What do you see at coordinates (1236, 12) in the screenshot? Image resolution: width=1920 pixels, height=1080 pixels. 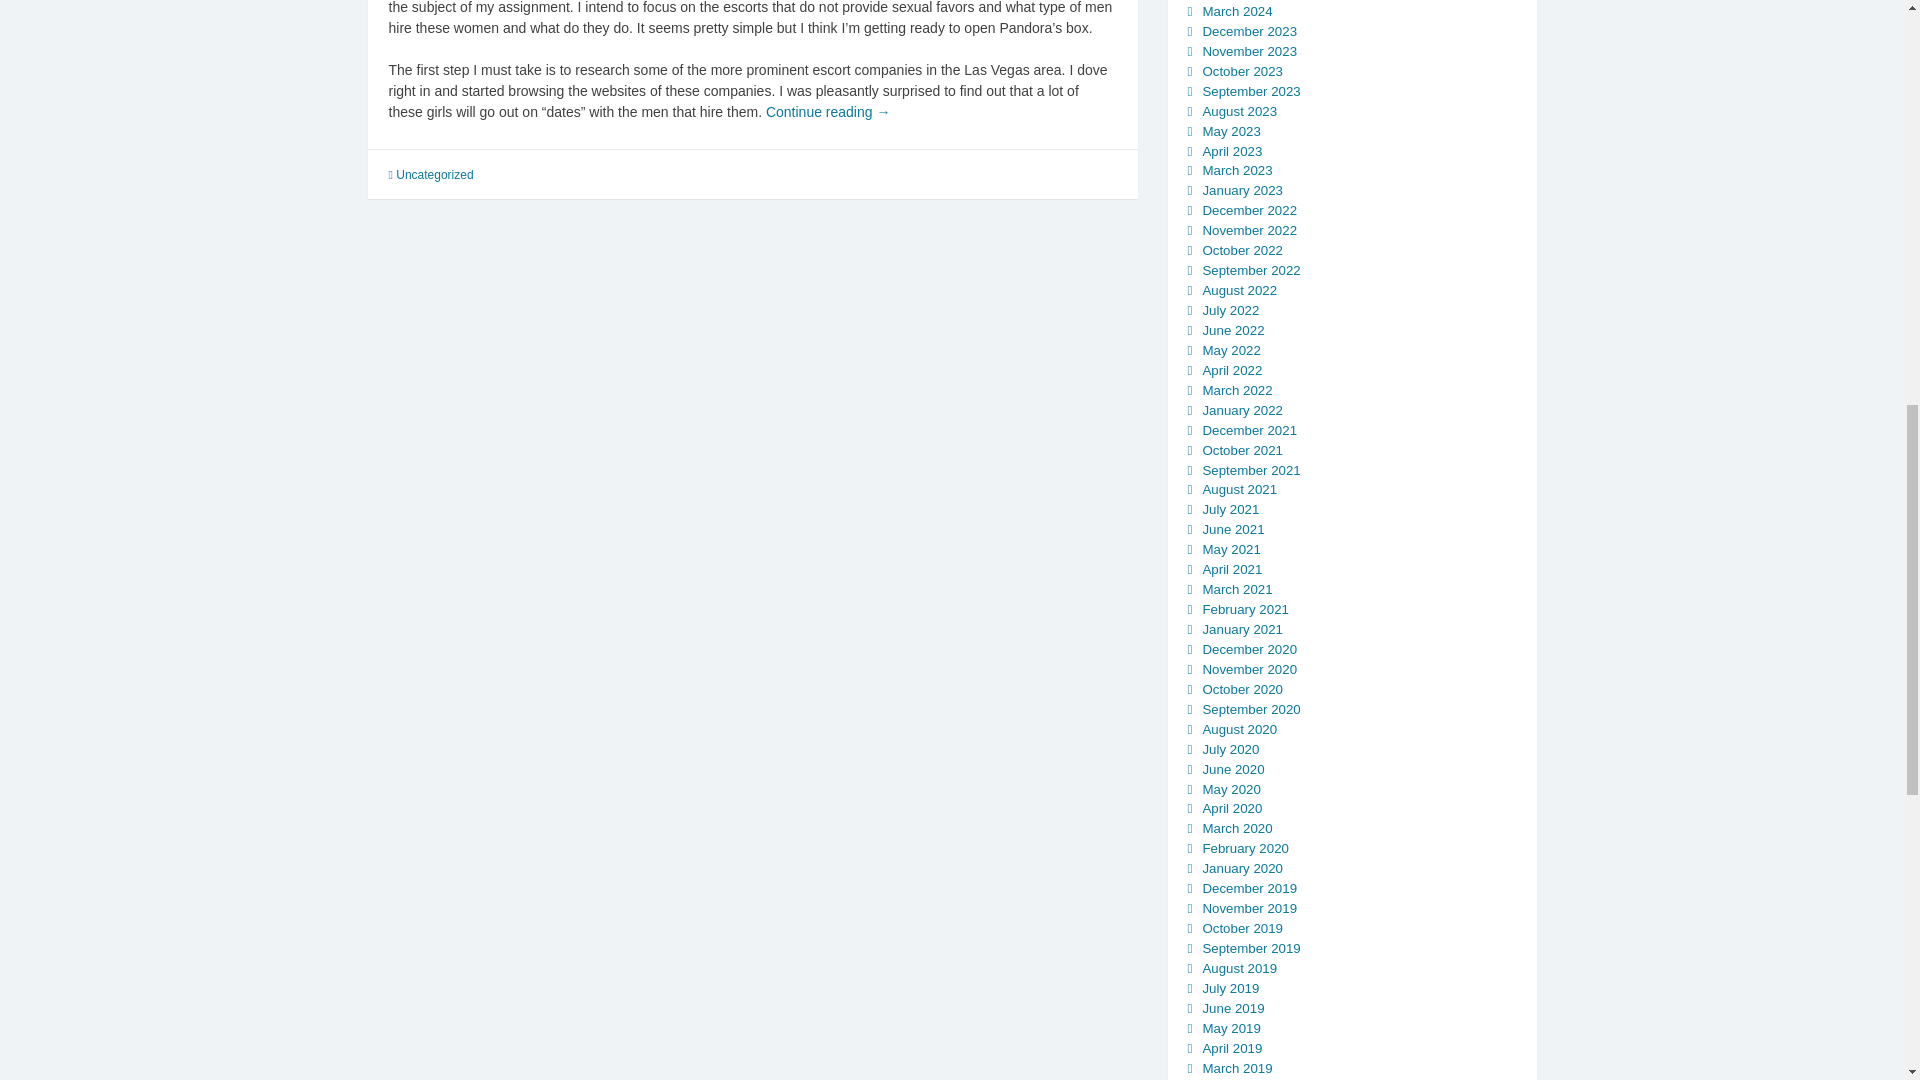 I see `March 2024` at bounding box center [1236, 12].